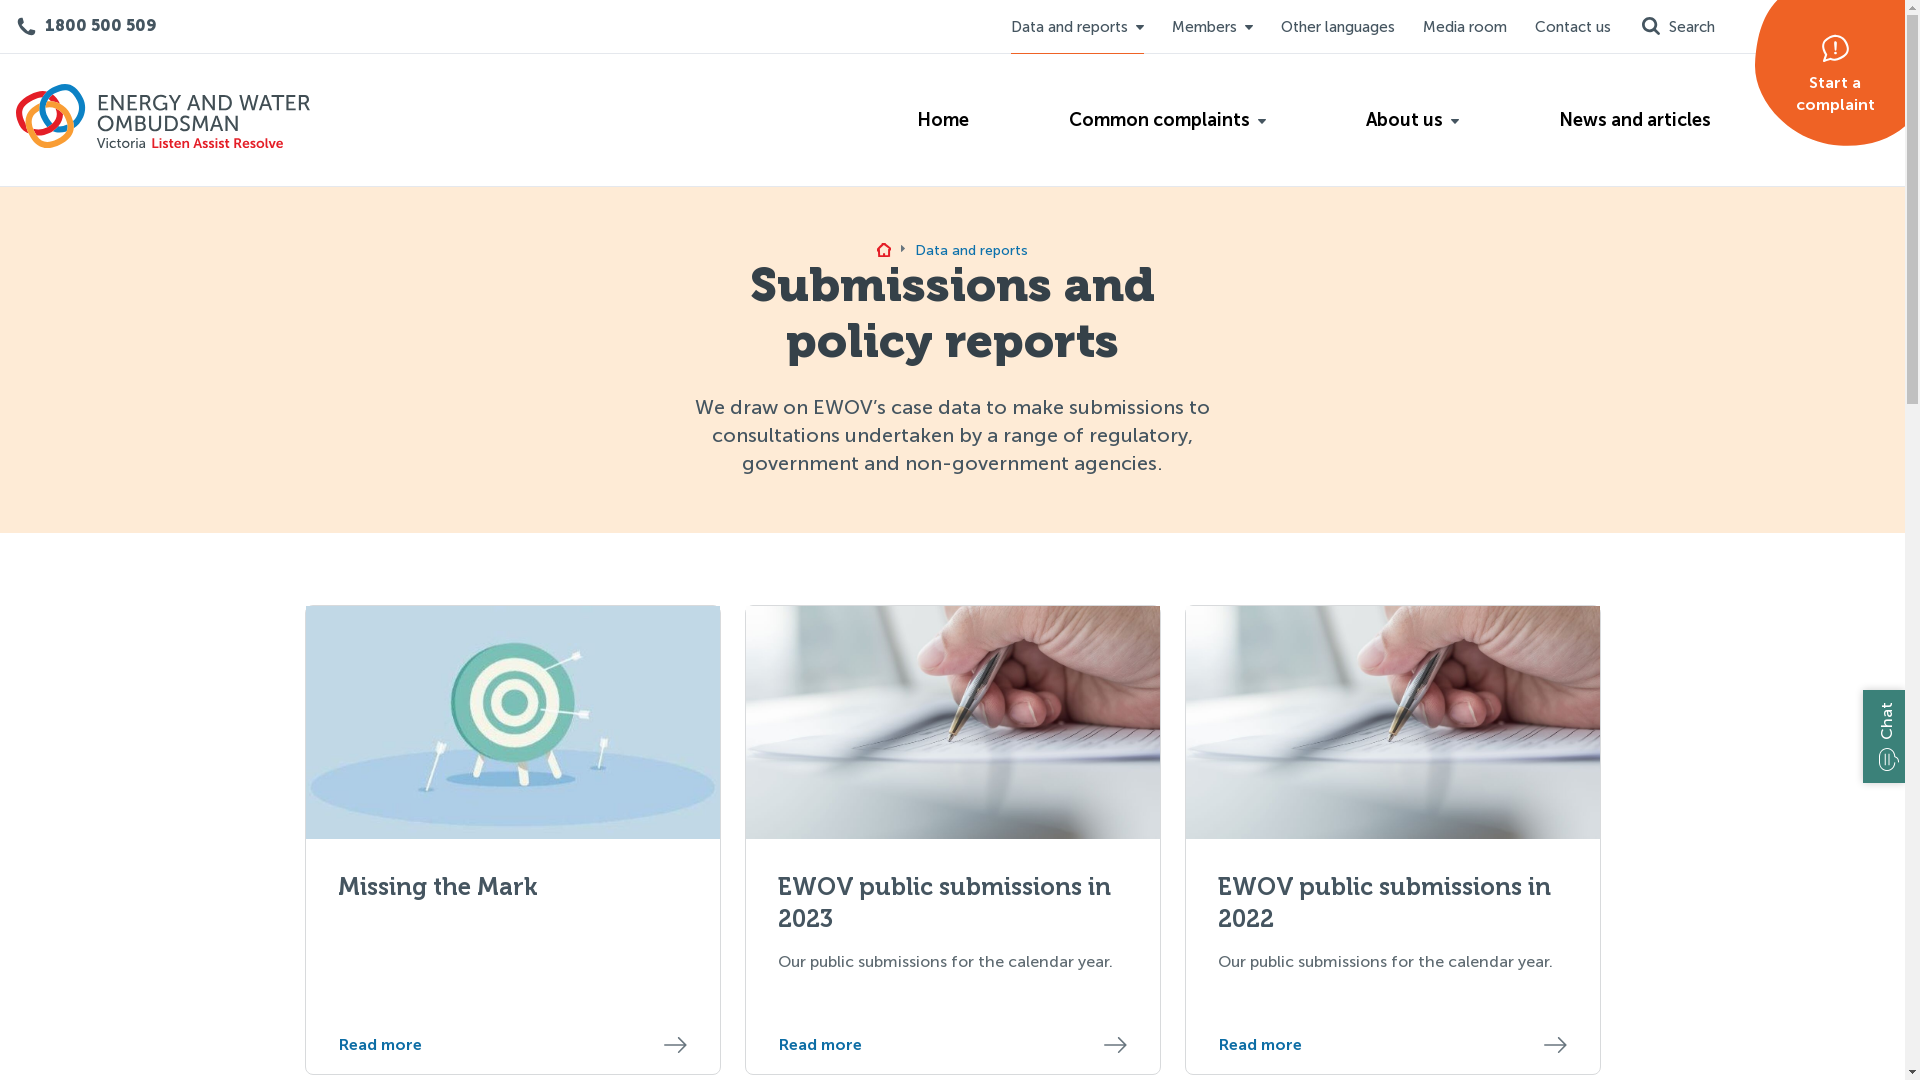 The image size is (1920, 1080). I want to click on Search, so click(1676, 26).